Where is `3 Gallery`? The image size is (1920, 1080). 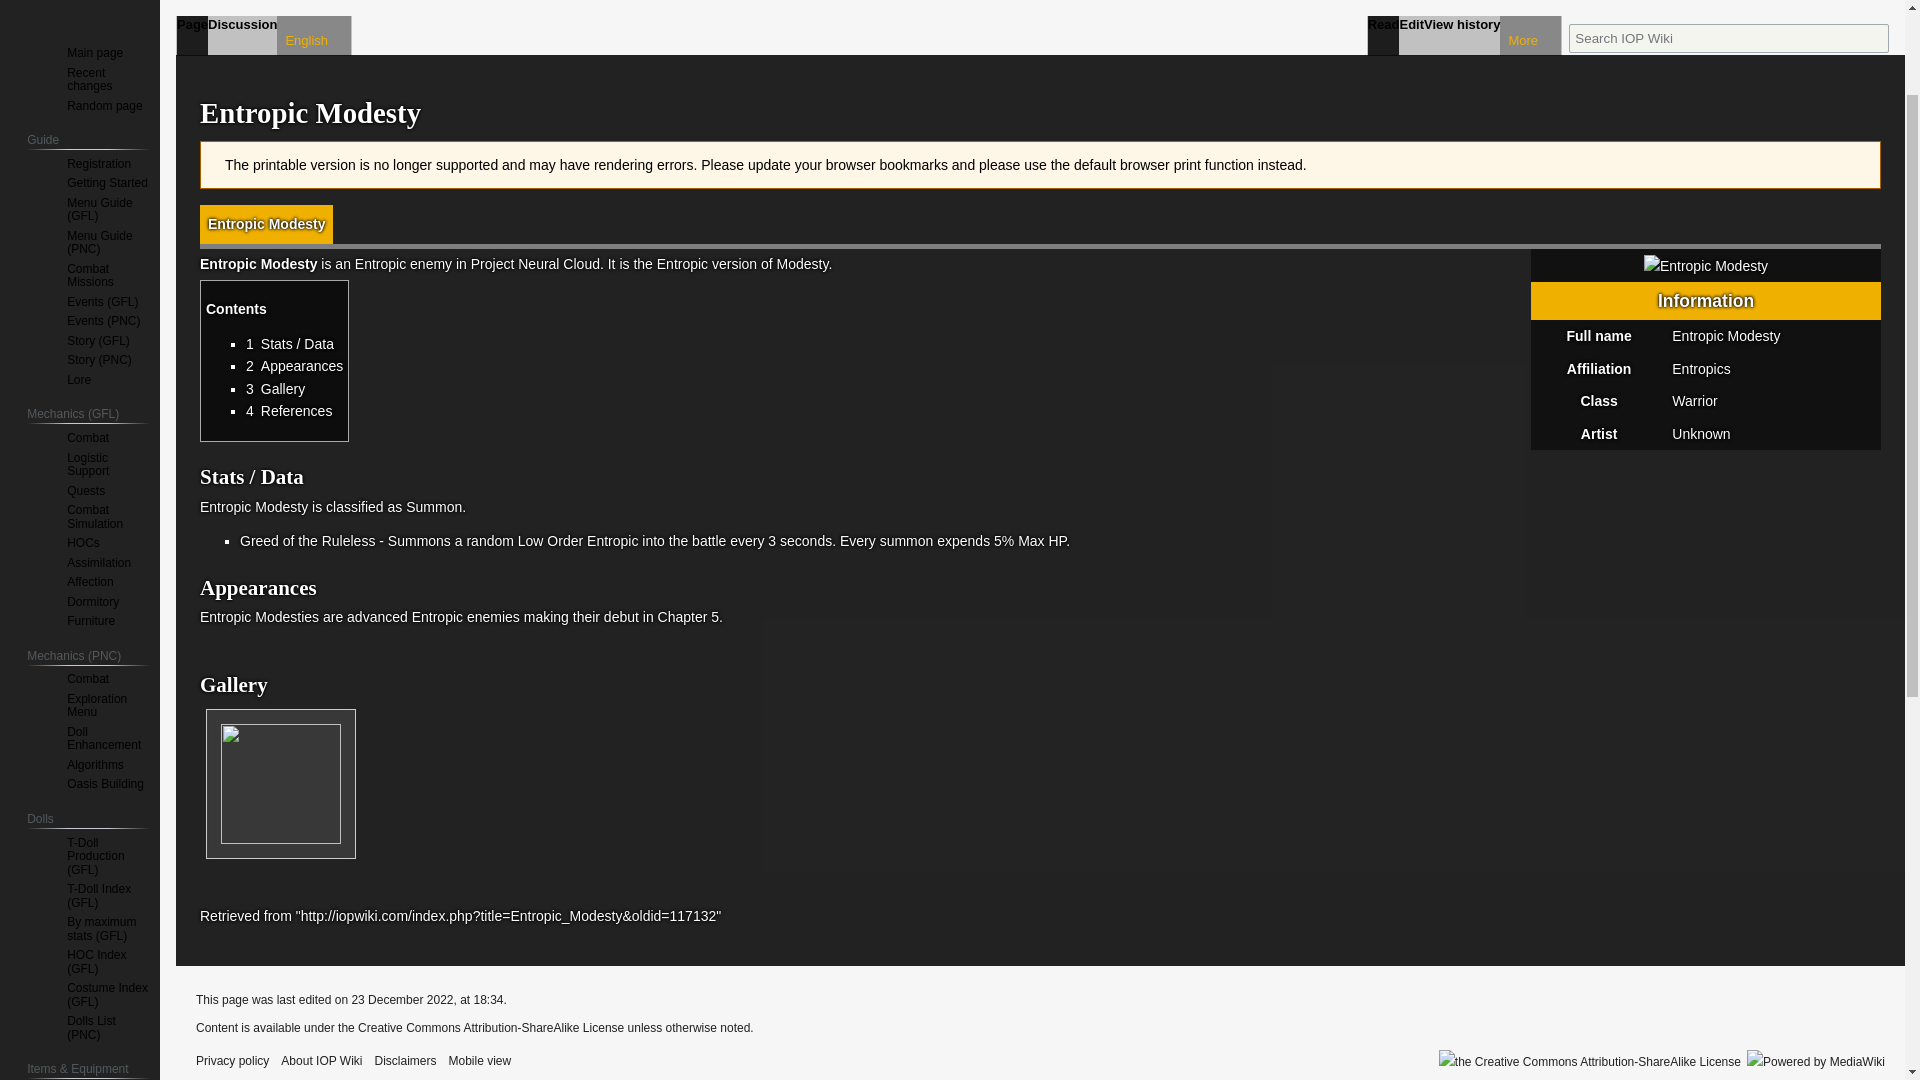 3 Gallery is located at coordinates (275, 389).